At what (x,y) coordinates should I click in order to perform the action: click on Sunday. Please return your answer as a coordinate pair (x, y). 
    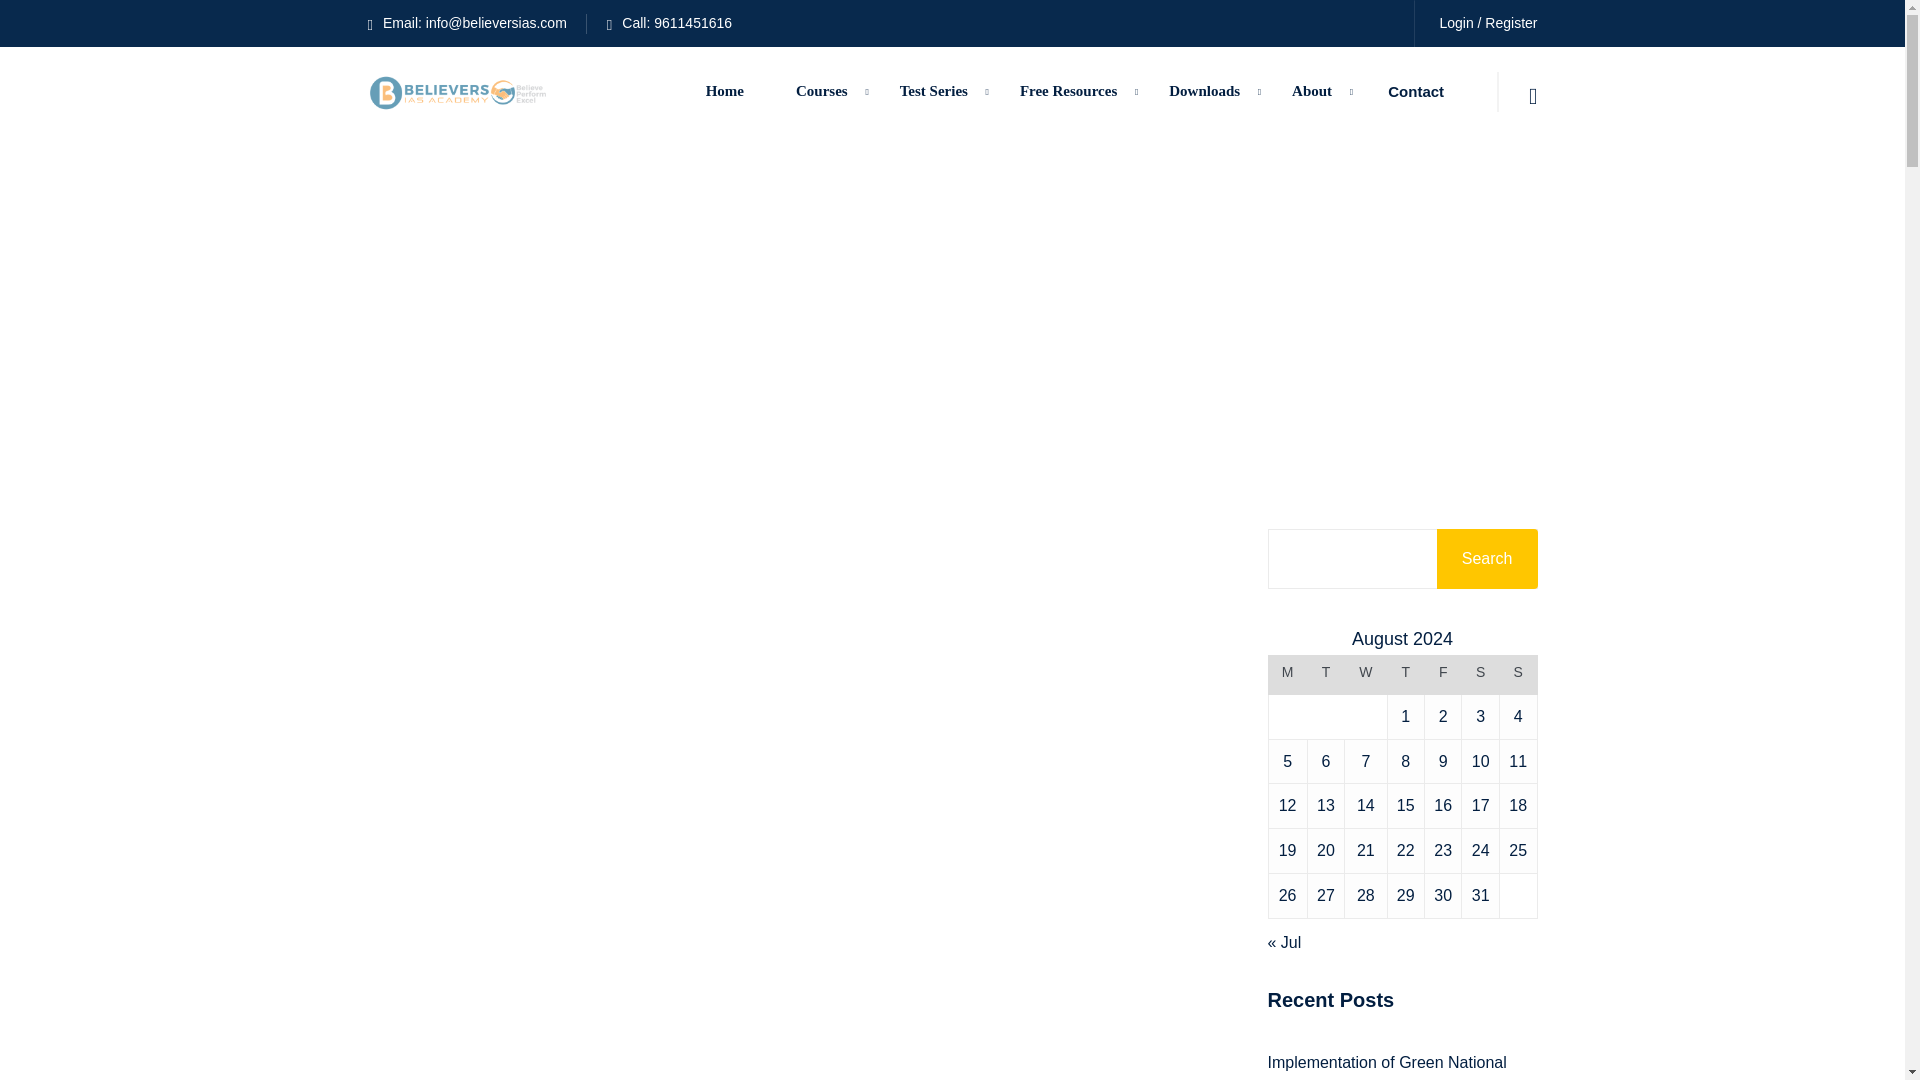
    Looking at the image, I should click on (1518, 675).